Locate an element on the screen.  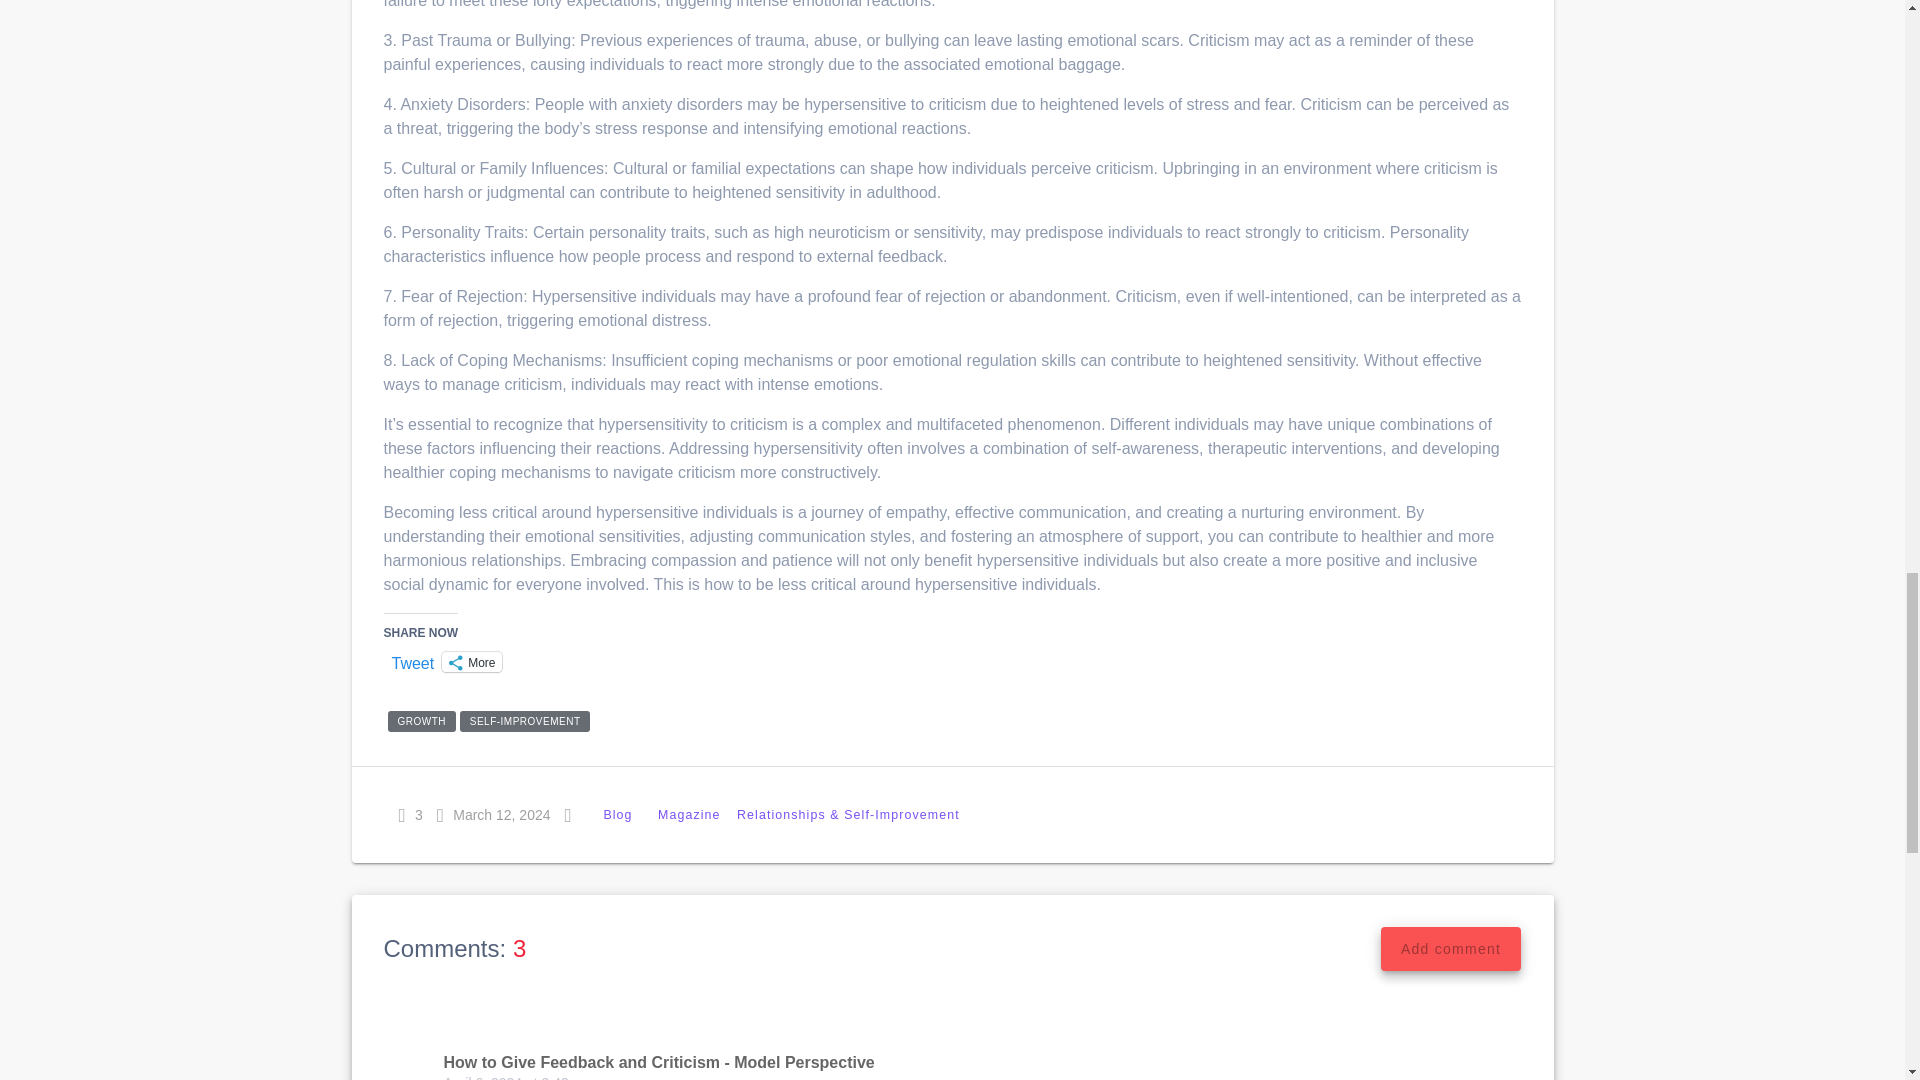
GROWTH is located at coordinates (422, 721).